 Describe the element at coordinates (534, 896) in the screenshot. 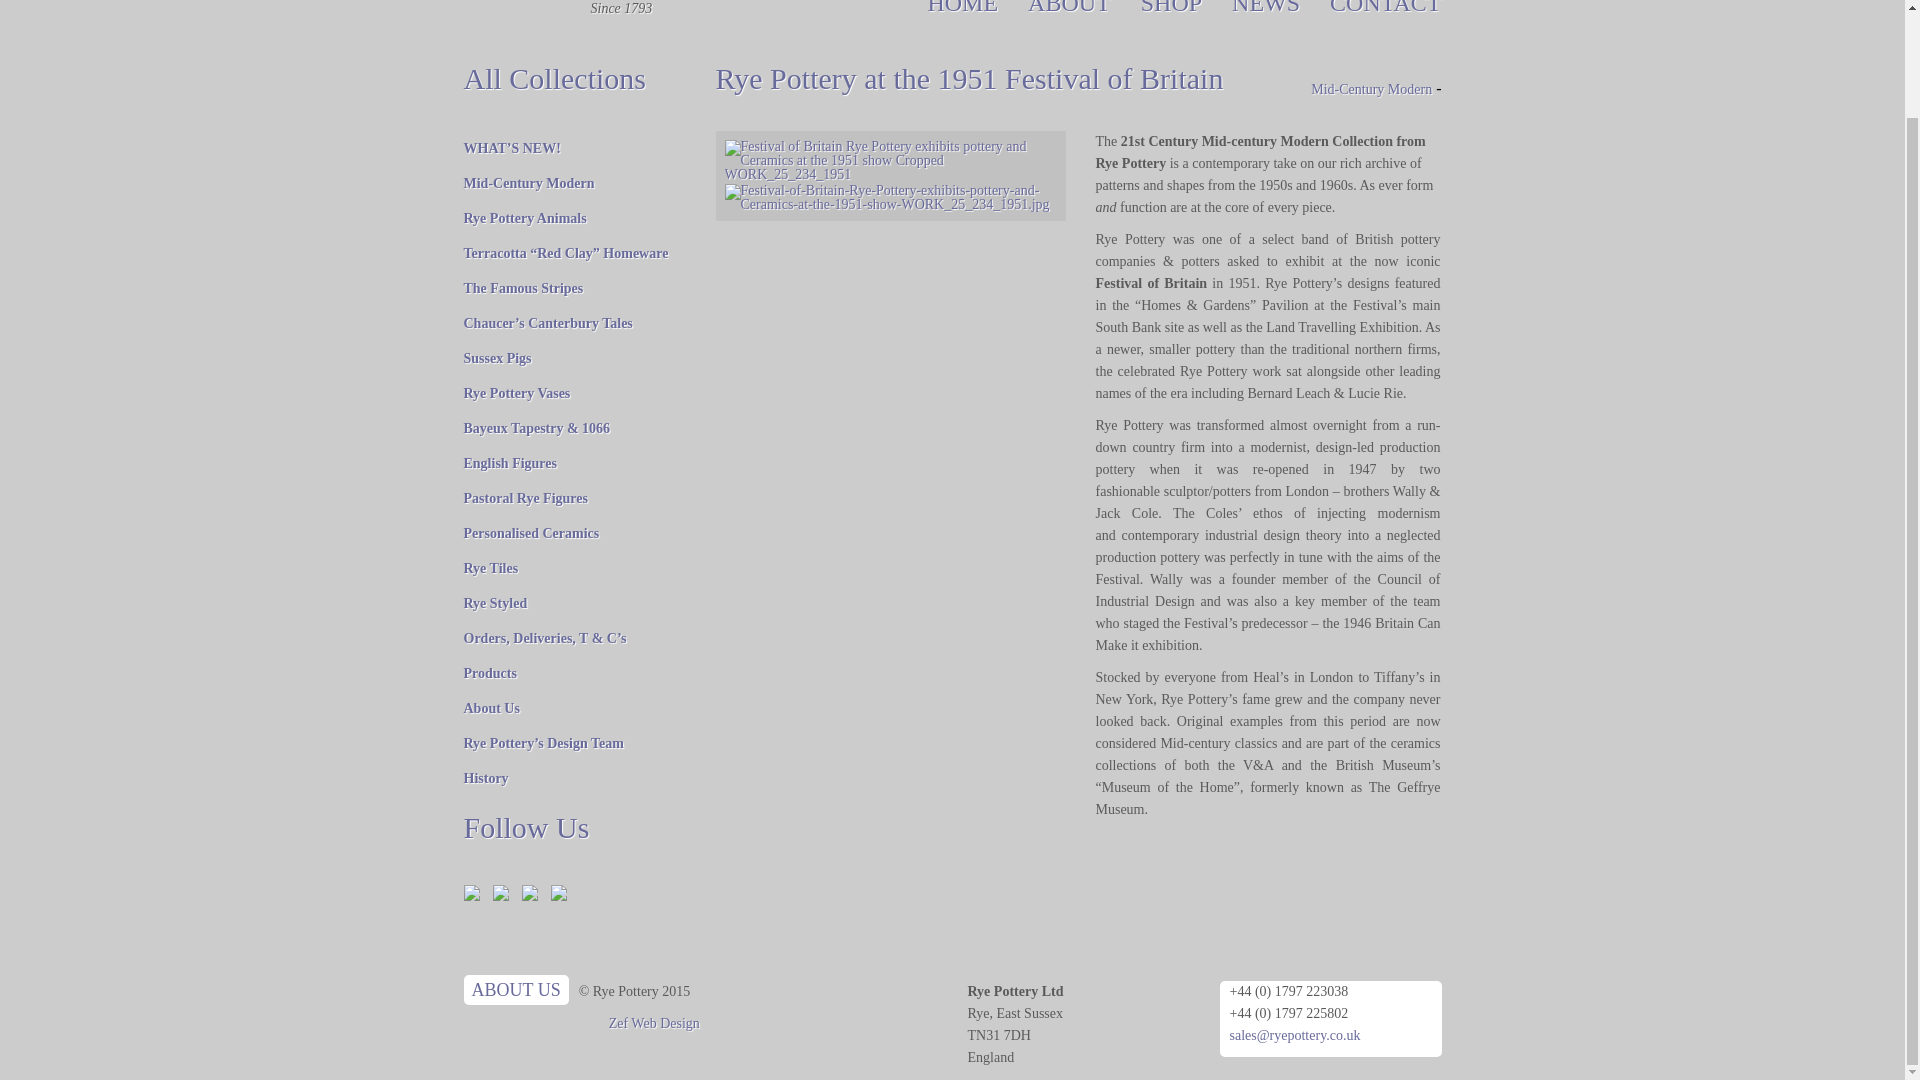

I see `Pin it with Pinterest` at that location.